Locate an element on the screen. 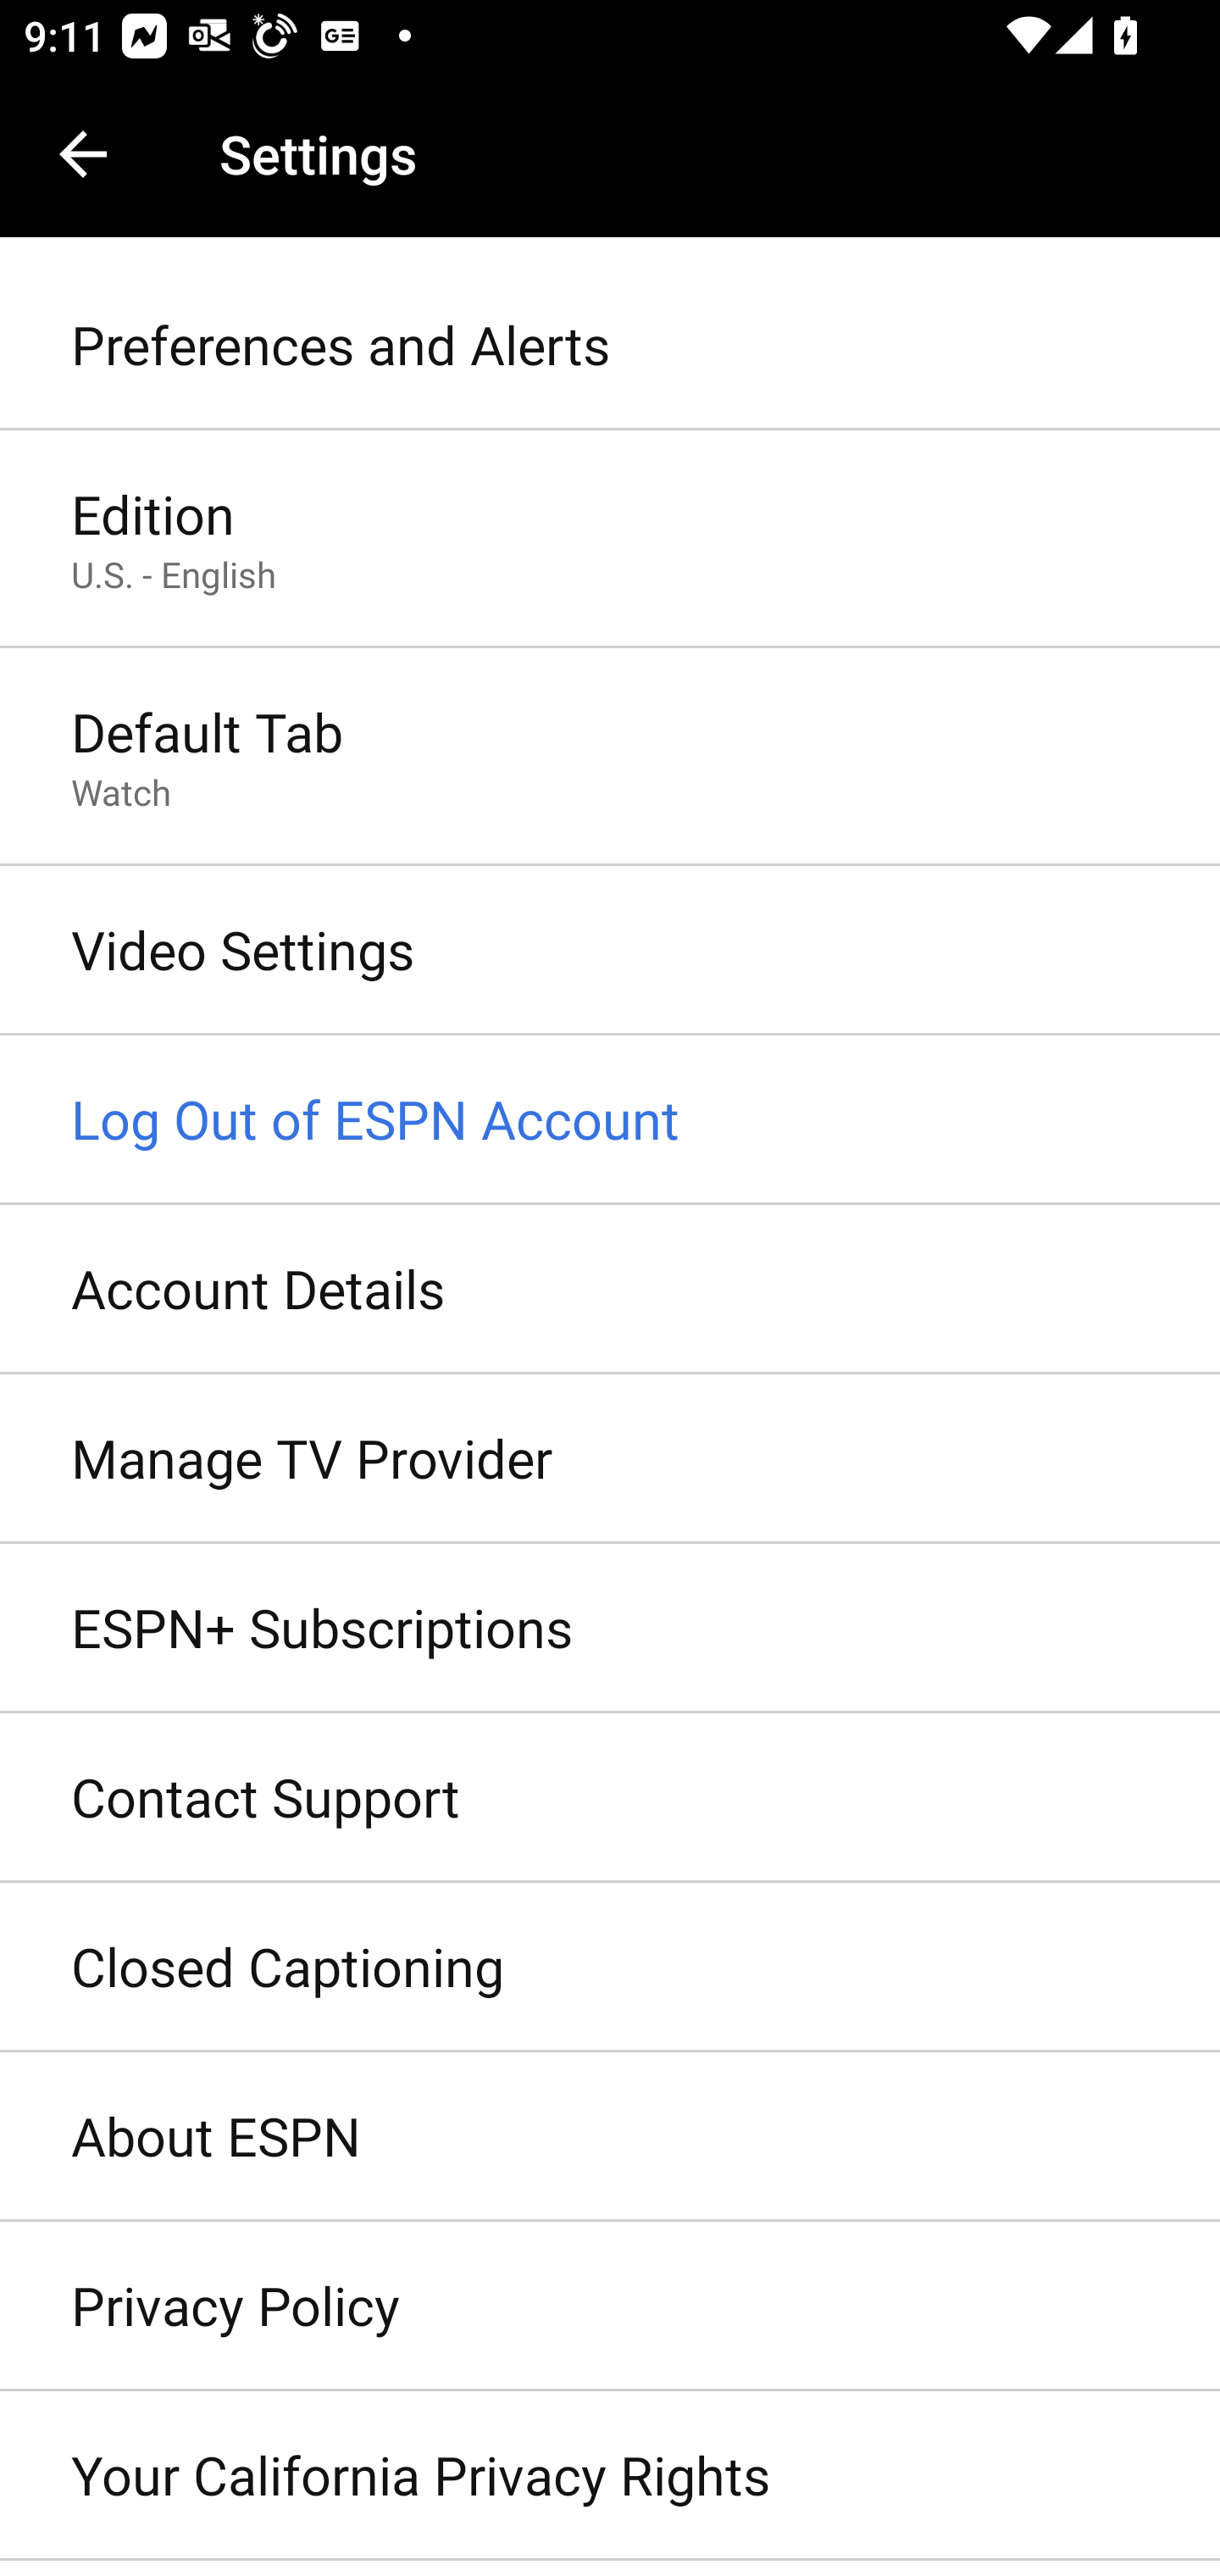 This screenshot has height=2576, width=1220. Video Settings is located at coordinates (610, 951).